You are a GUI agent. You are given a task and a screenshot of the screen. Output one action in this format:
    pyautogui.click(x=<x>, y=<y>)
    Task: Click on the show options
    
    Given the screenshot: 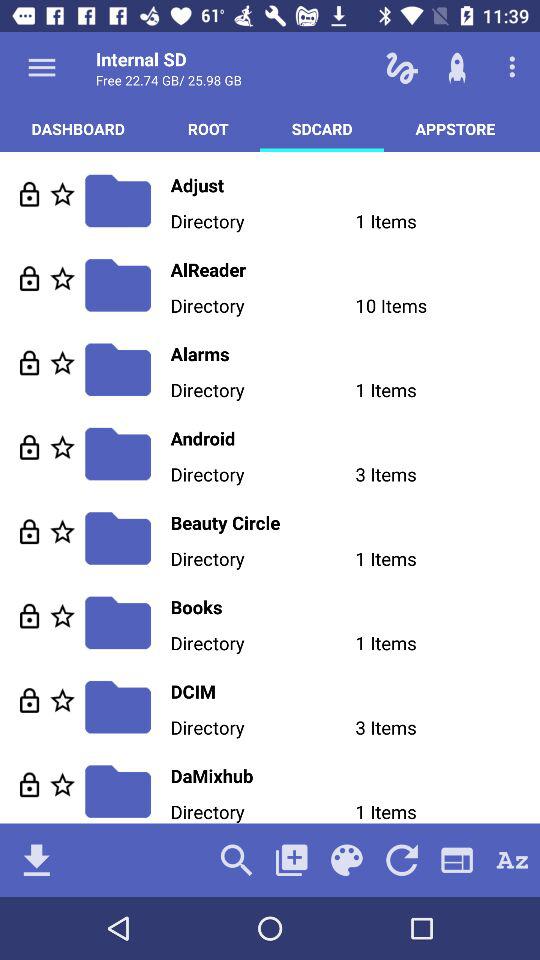 What is the action you would take?
    pyautogui.click(x=42, y=67)
    